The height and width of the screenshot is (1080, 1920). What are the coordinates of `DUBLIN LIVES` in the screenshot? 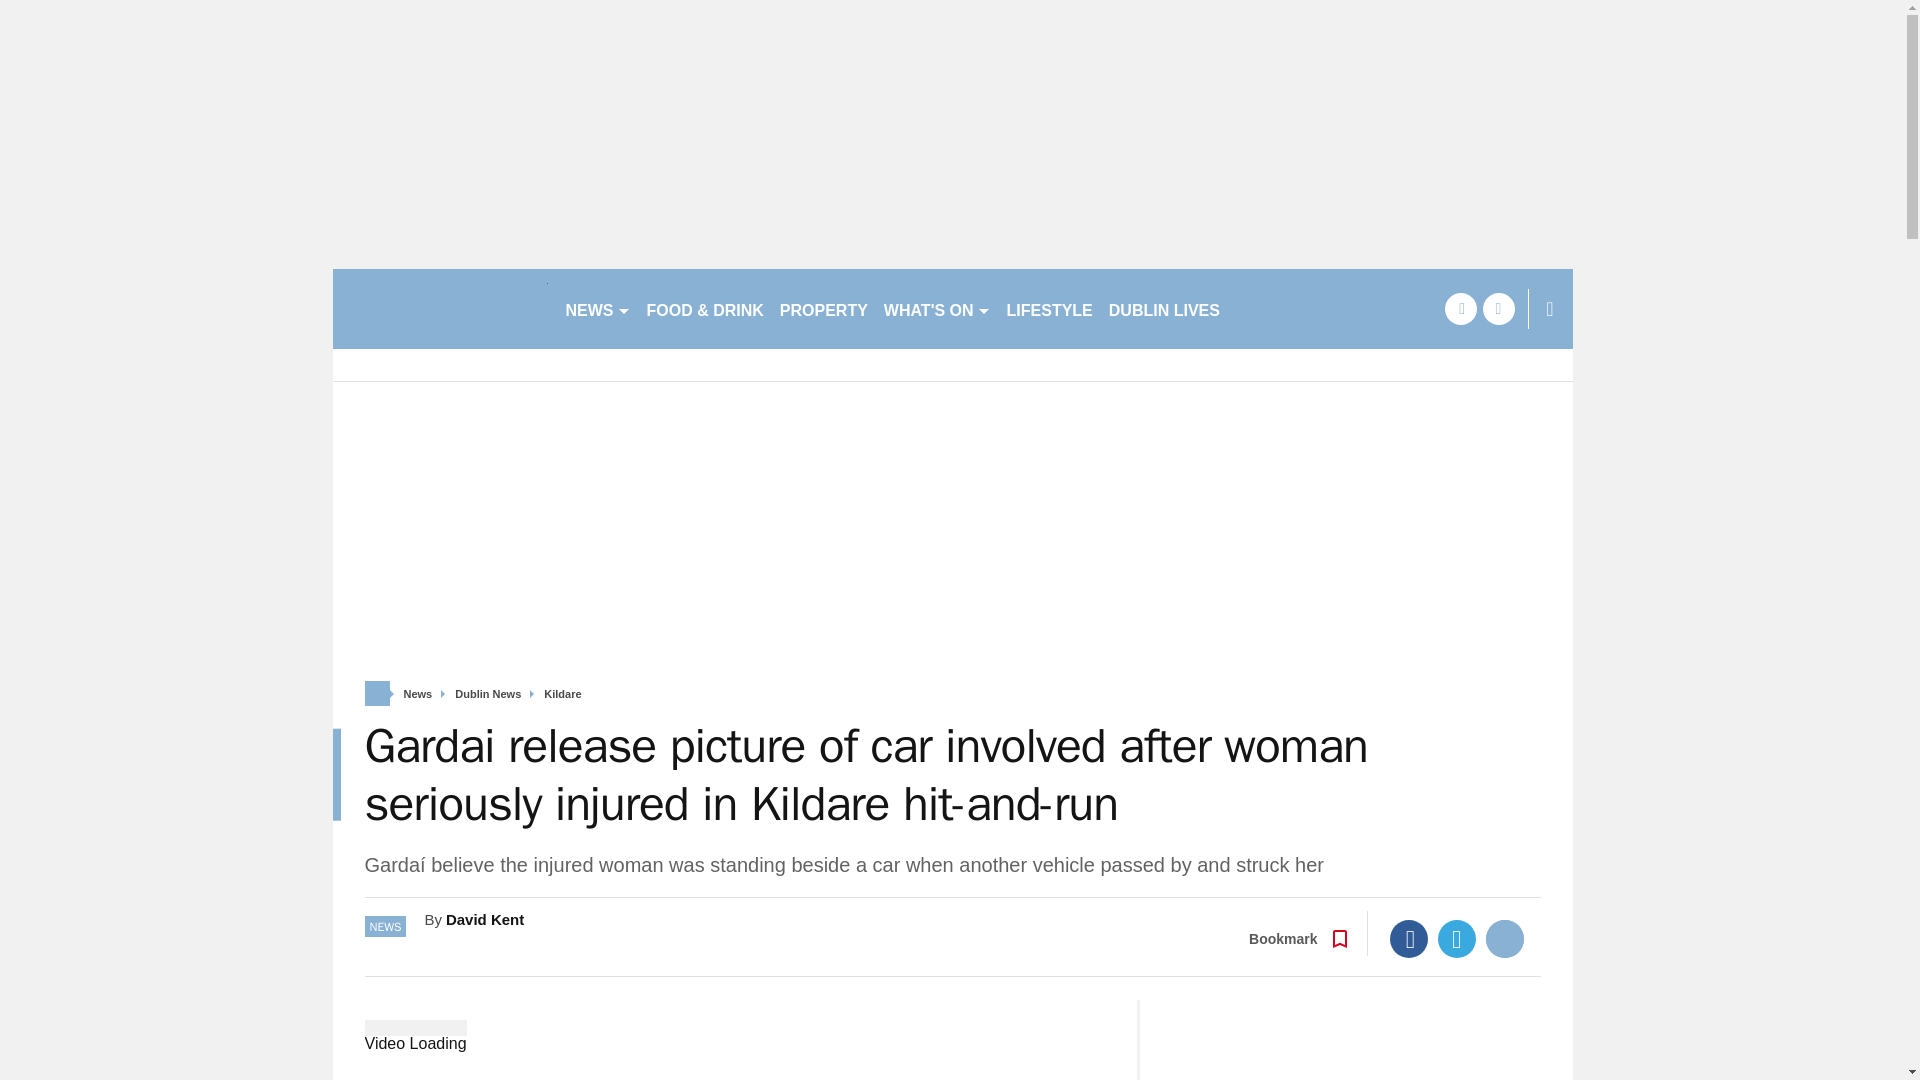 It's located at (1164, 308).